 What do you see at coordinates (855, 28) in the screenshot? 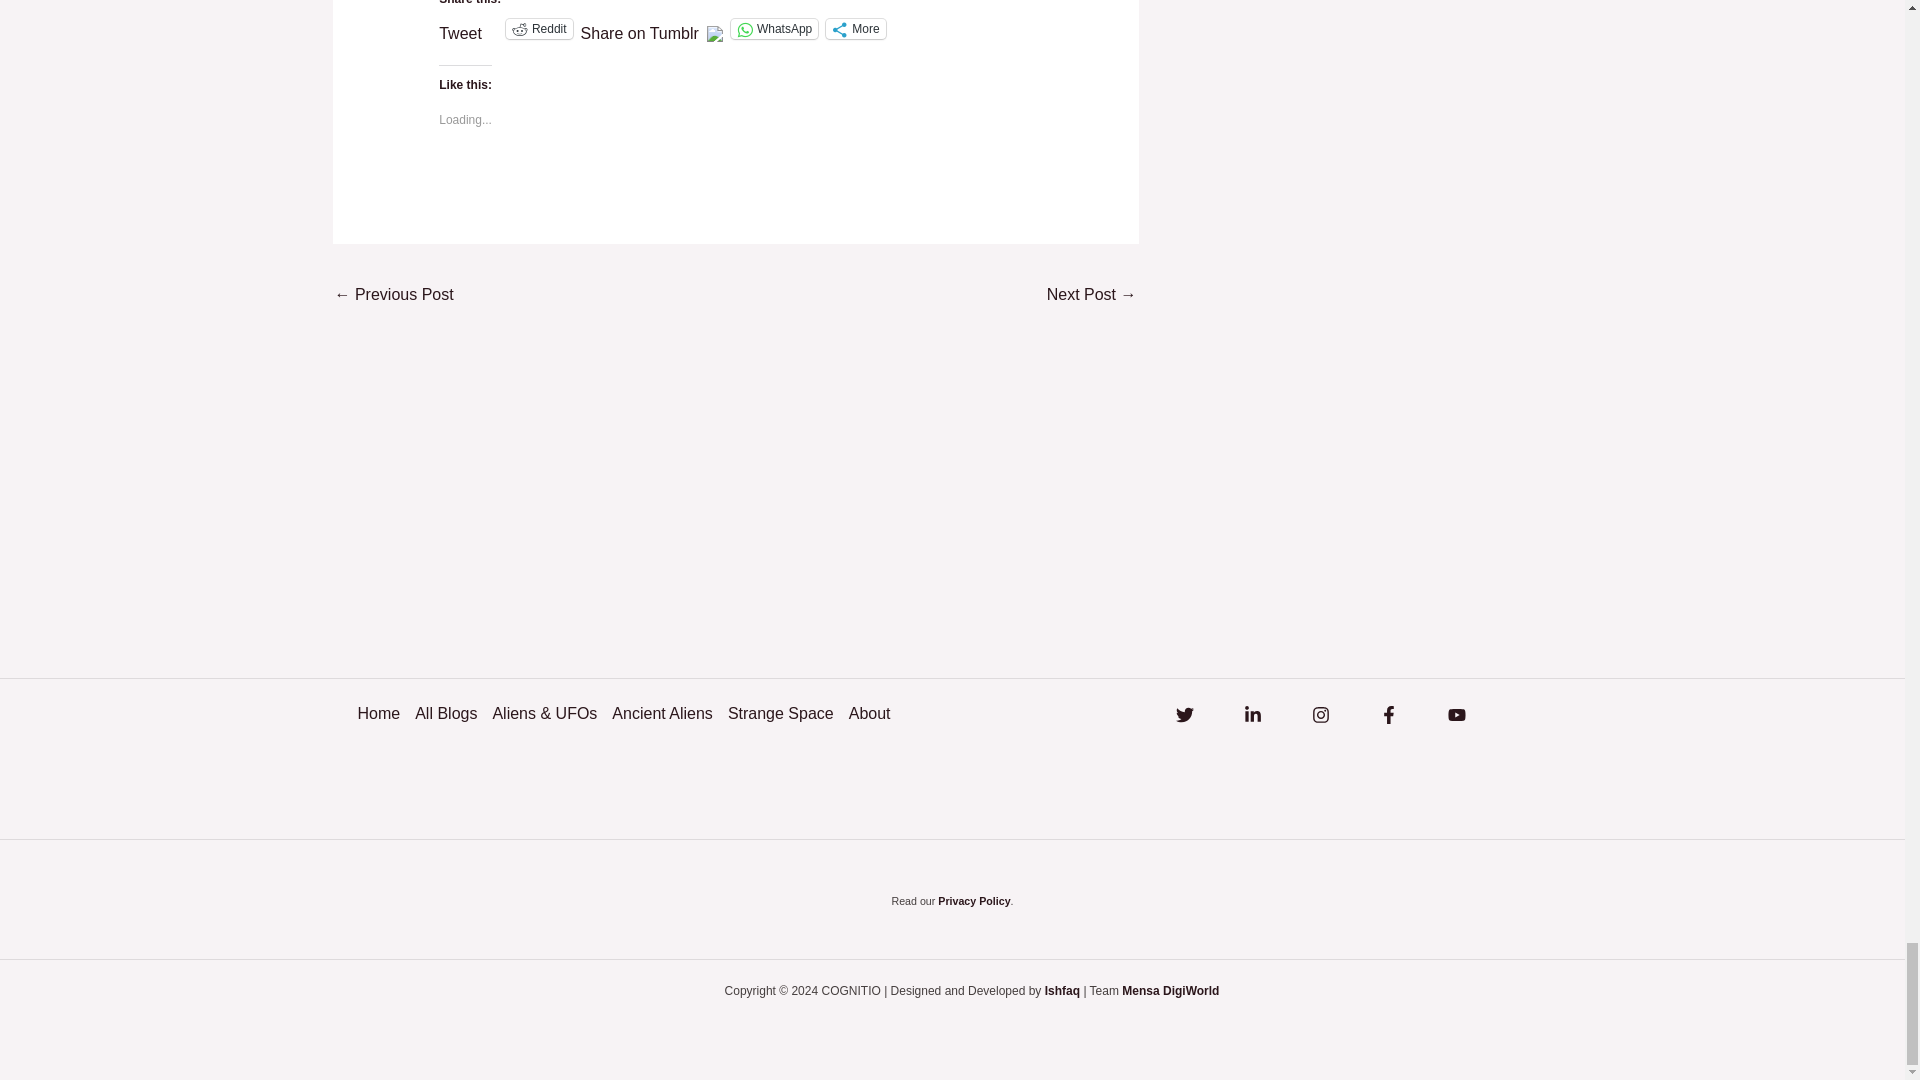
I see `More` at bounding box center [855, 28].